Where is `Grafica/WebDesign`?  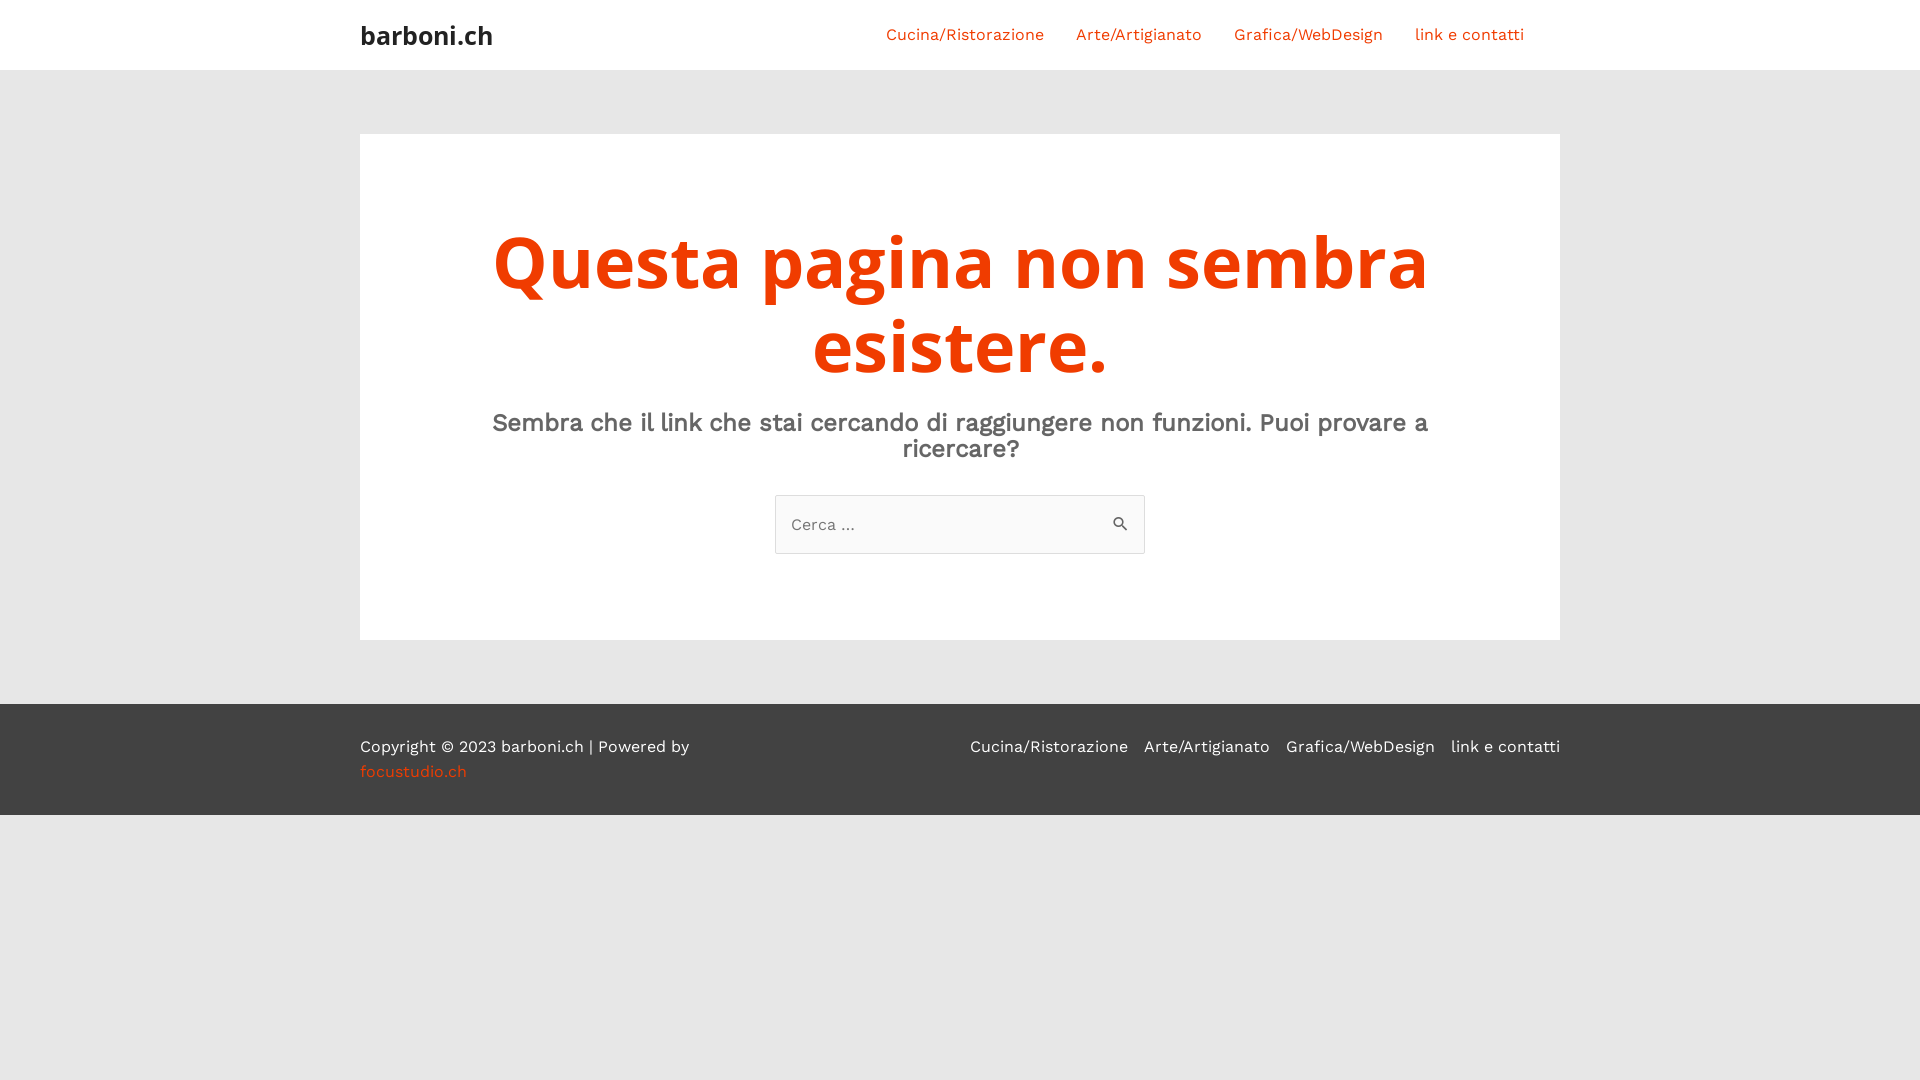 Grafica/WebDesign is located at coordinates (1308, 35).